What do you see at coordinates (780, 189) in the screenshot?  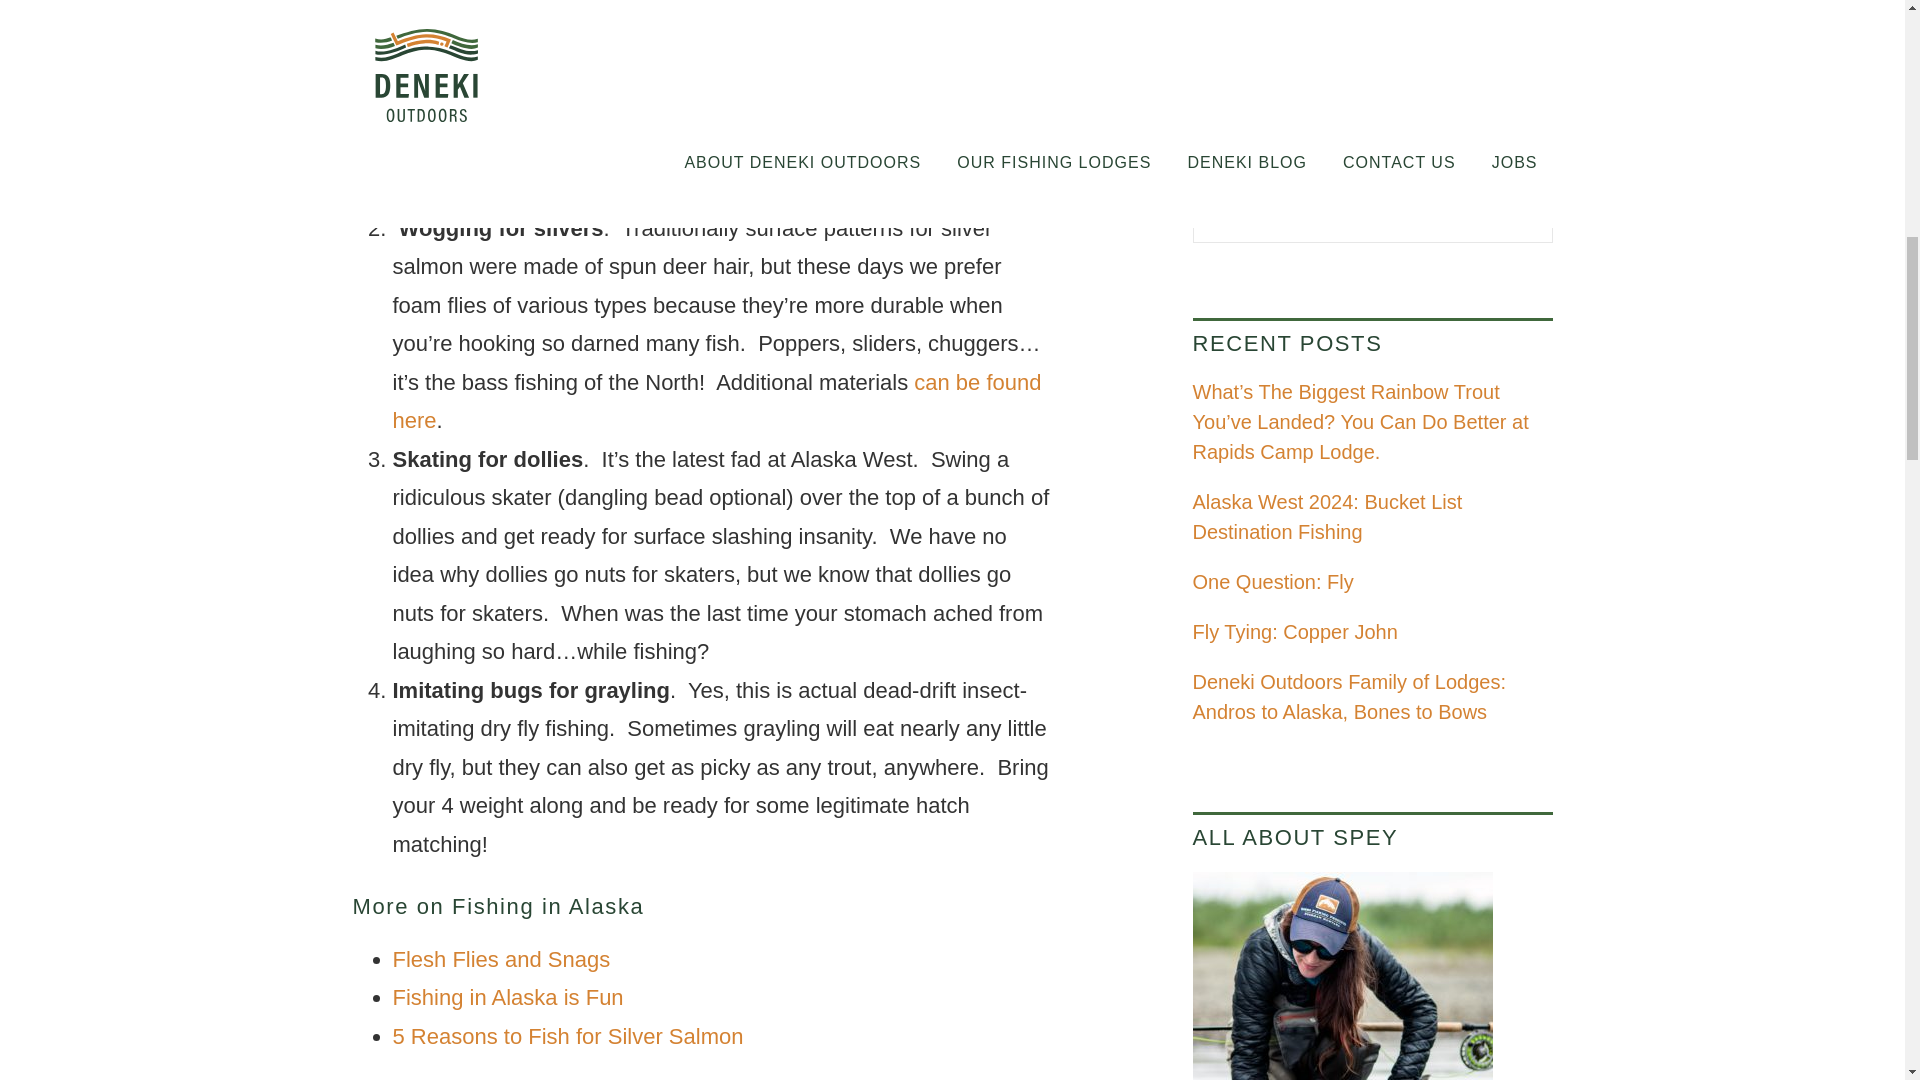 I see `click here` at bounding box center [780, 189].